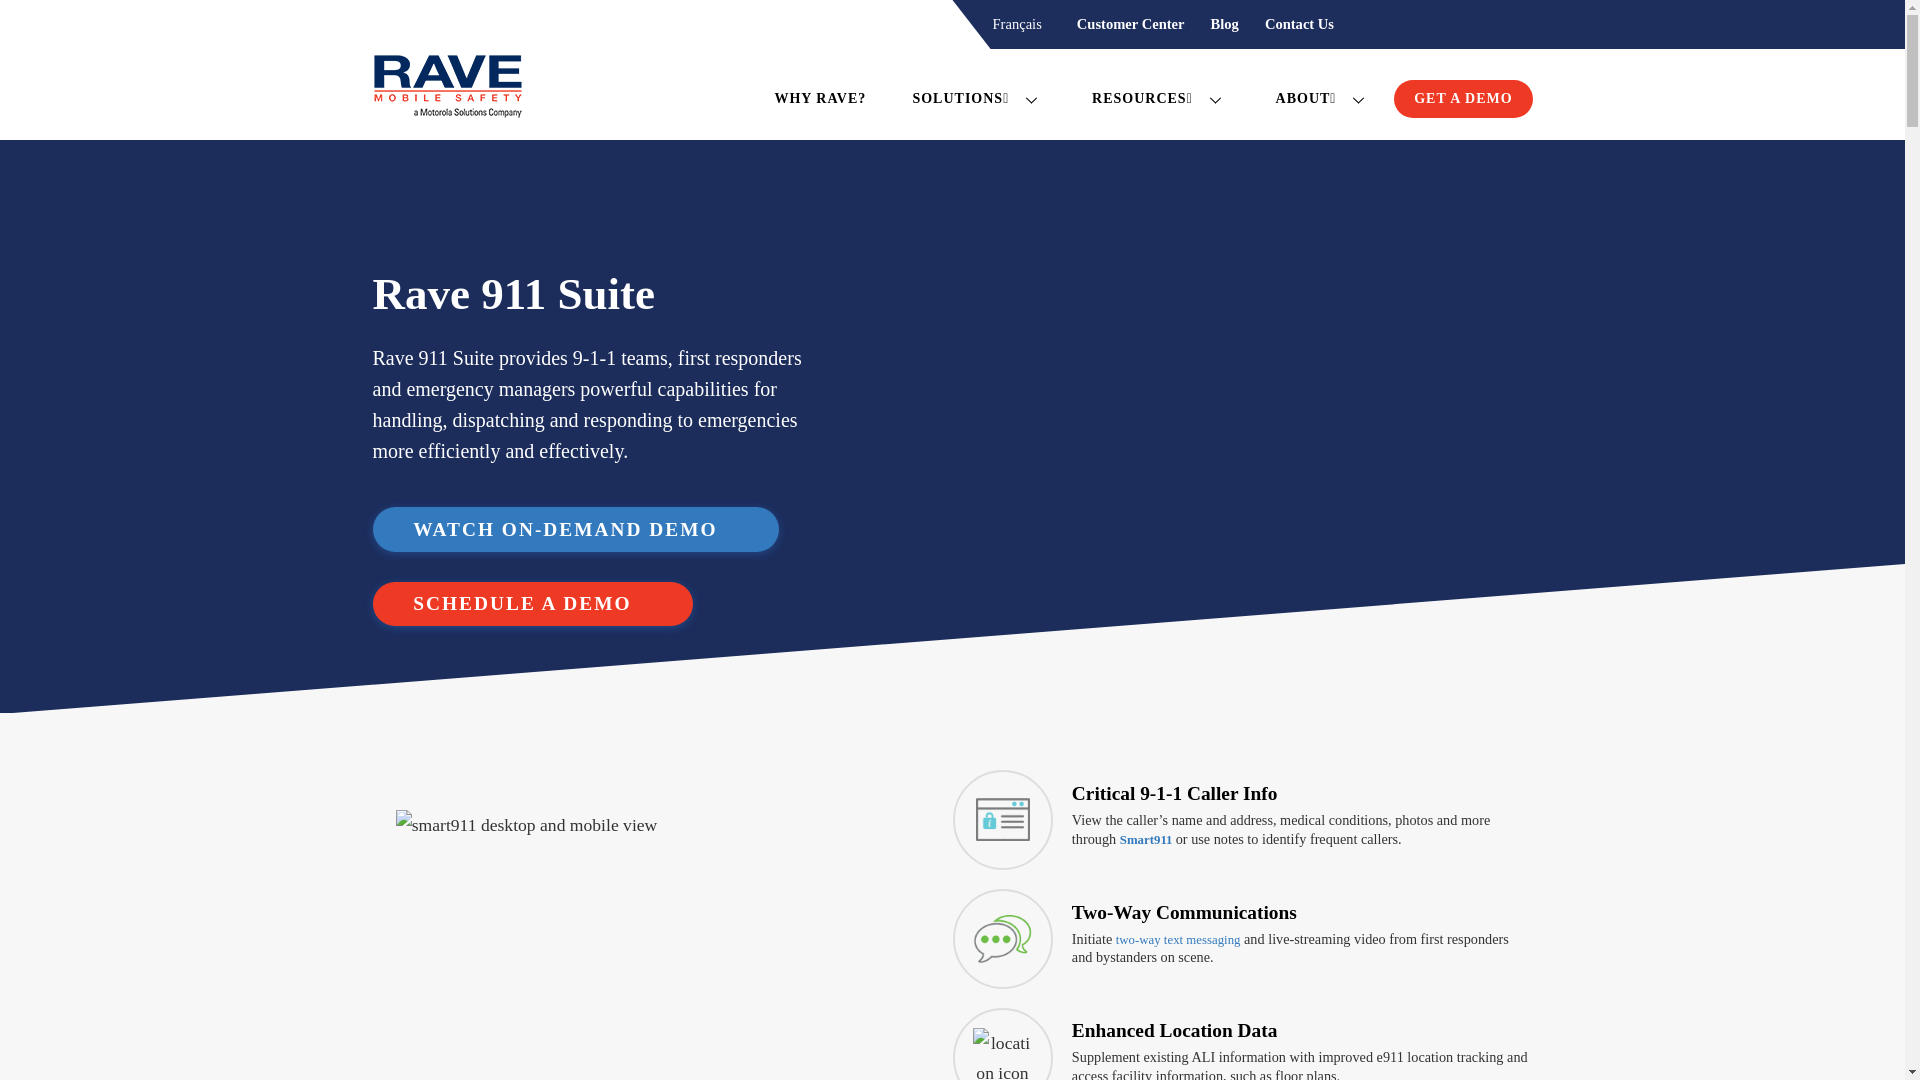 This screenshot has width=1920, height=1080. I want to click on Blog, so click(1224, 24).